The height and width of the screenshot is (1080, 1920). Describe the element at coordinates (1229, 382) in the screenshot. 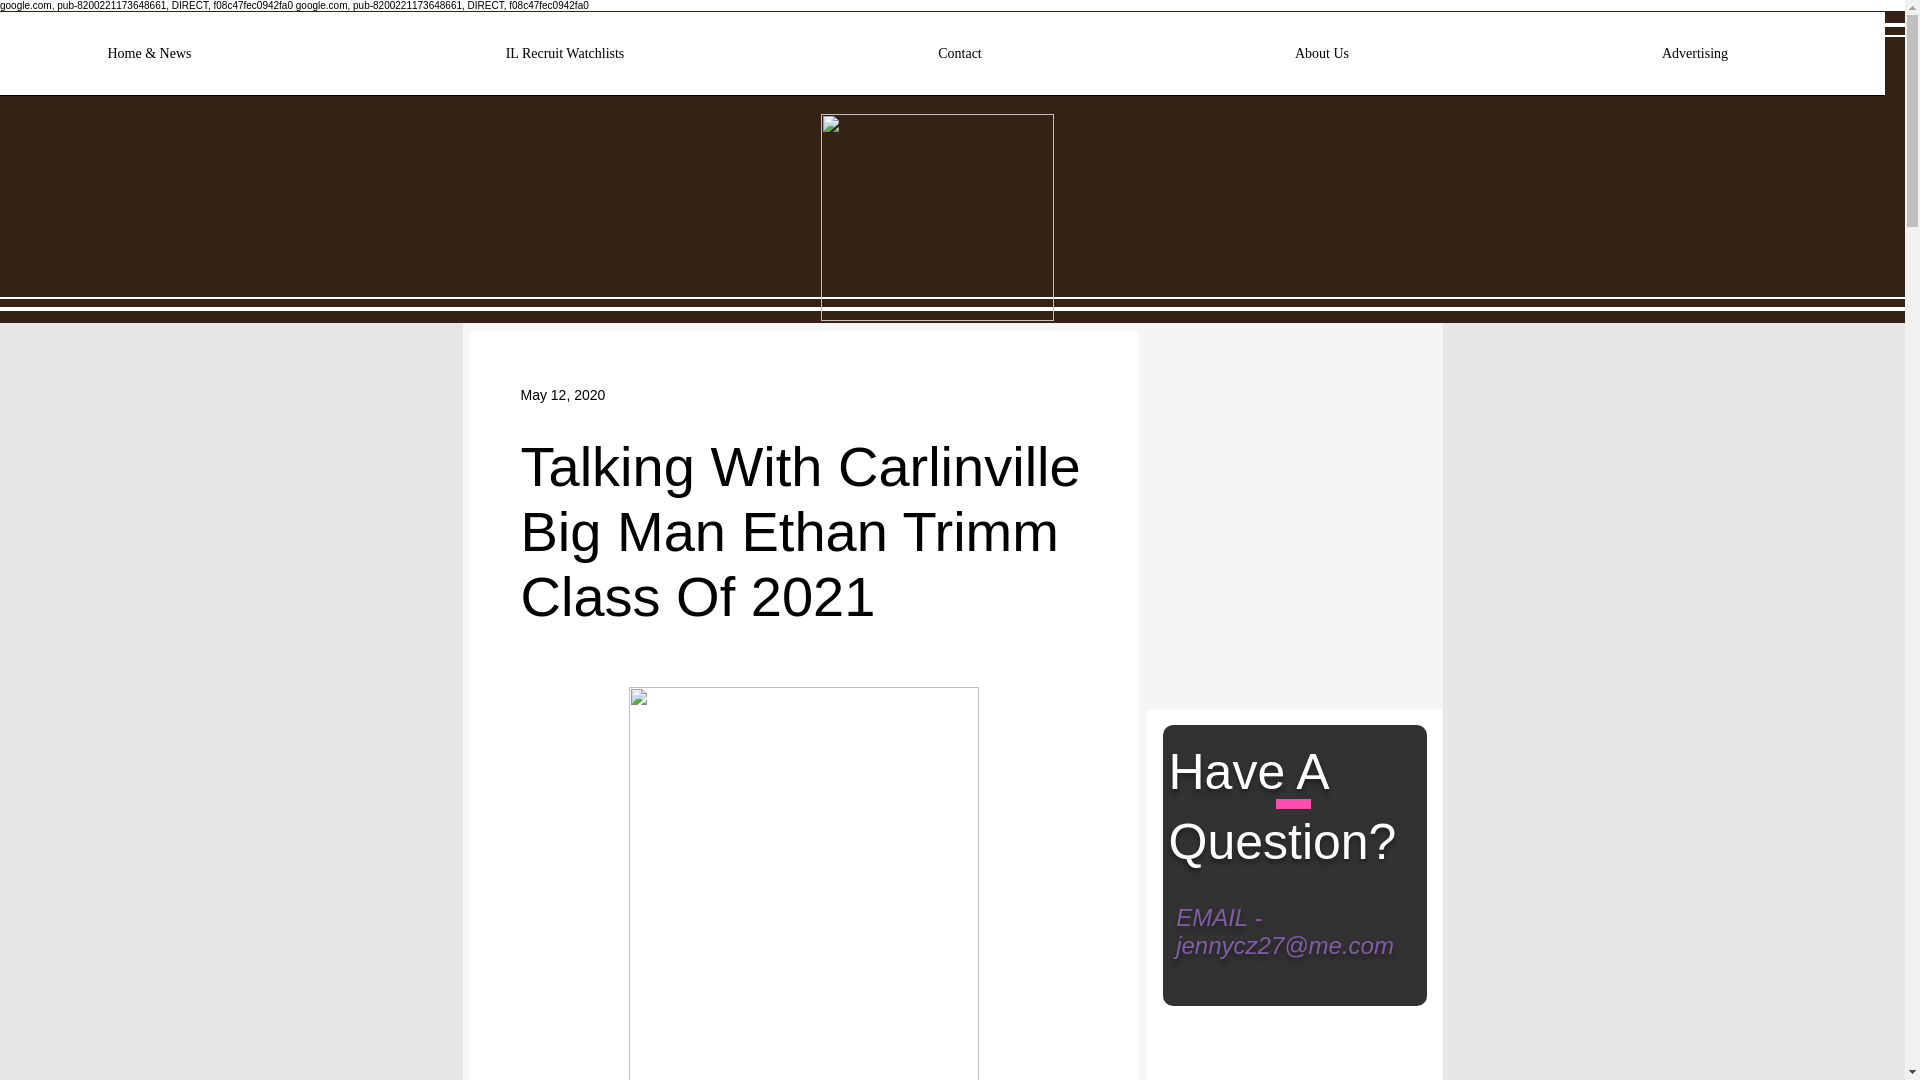

I see `Twitter Follow` at that location.